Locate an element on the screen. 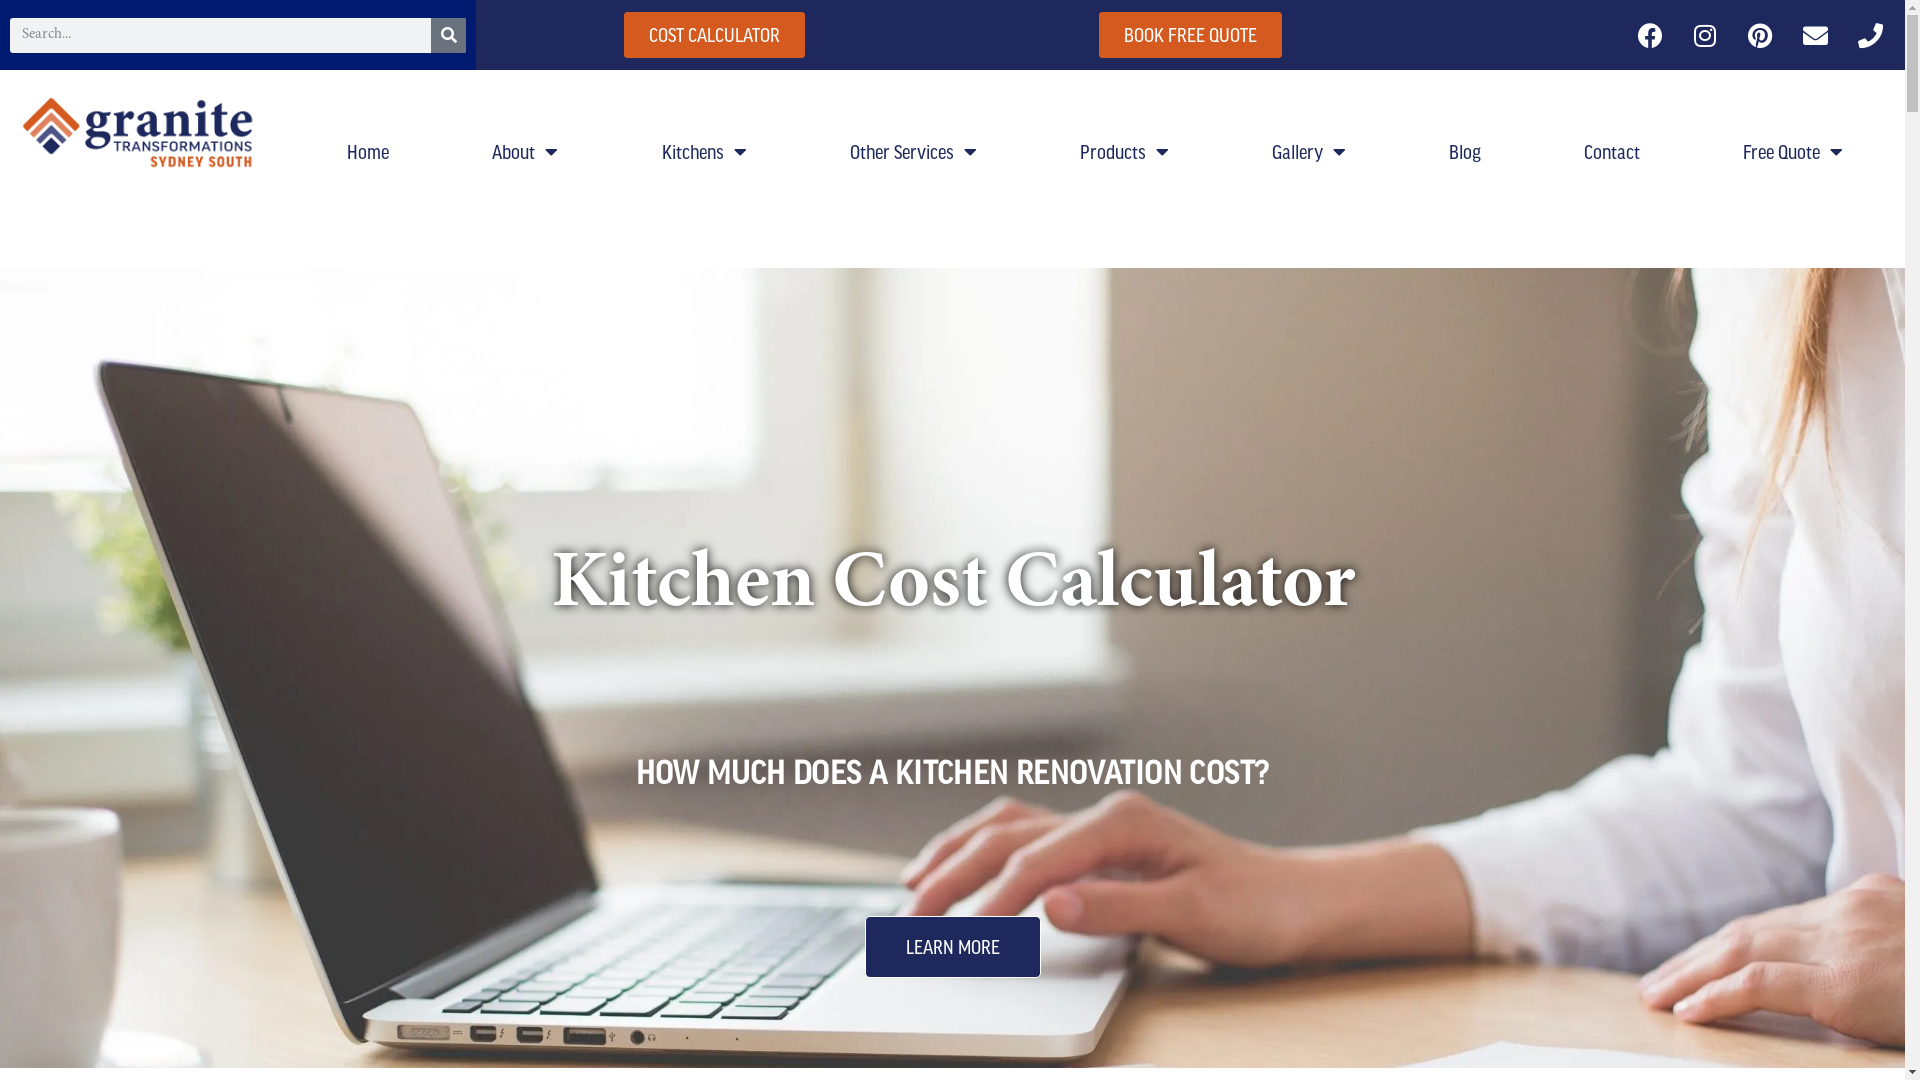 The height and width of the screenshot is (1080, 1920). Contact is located at coordinates (1612, 152).